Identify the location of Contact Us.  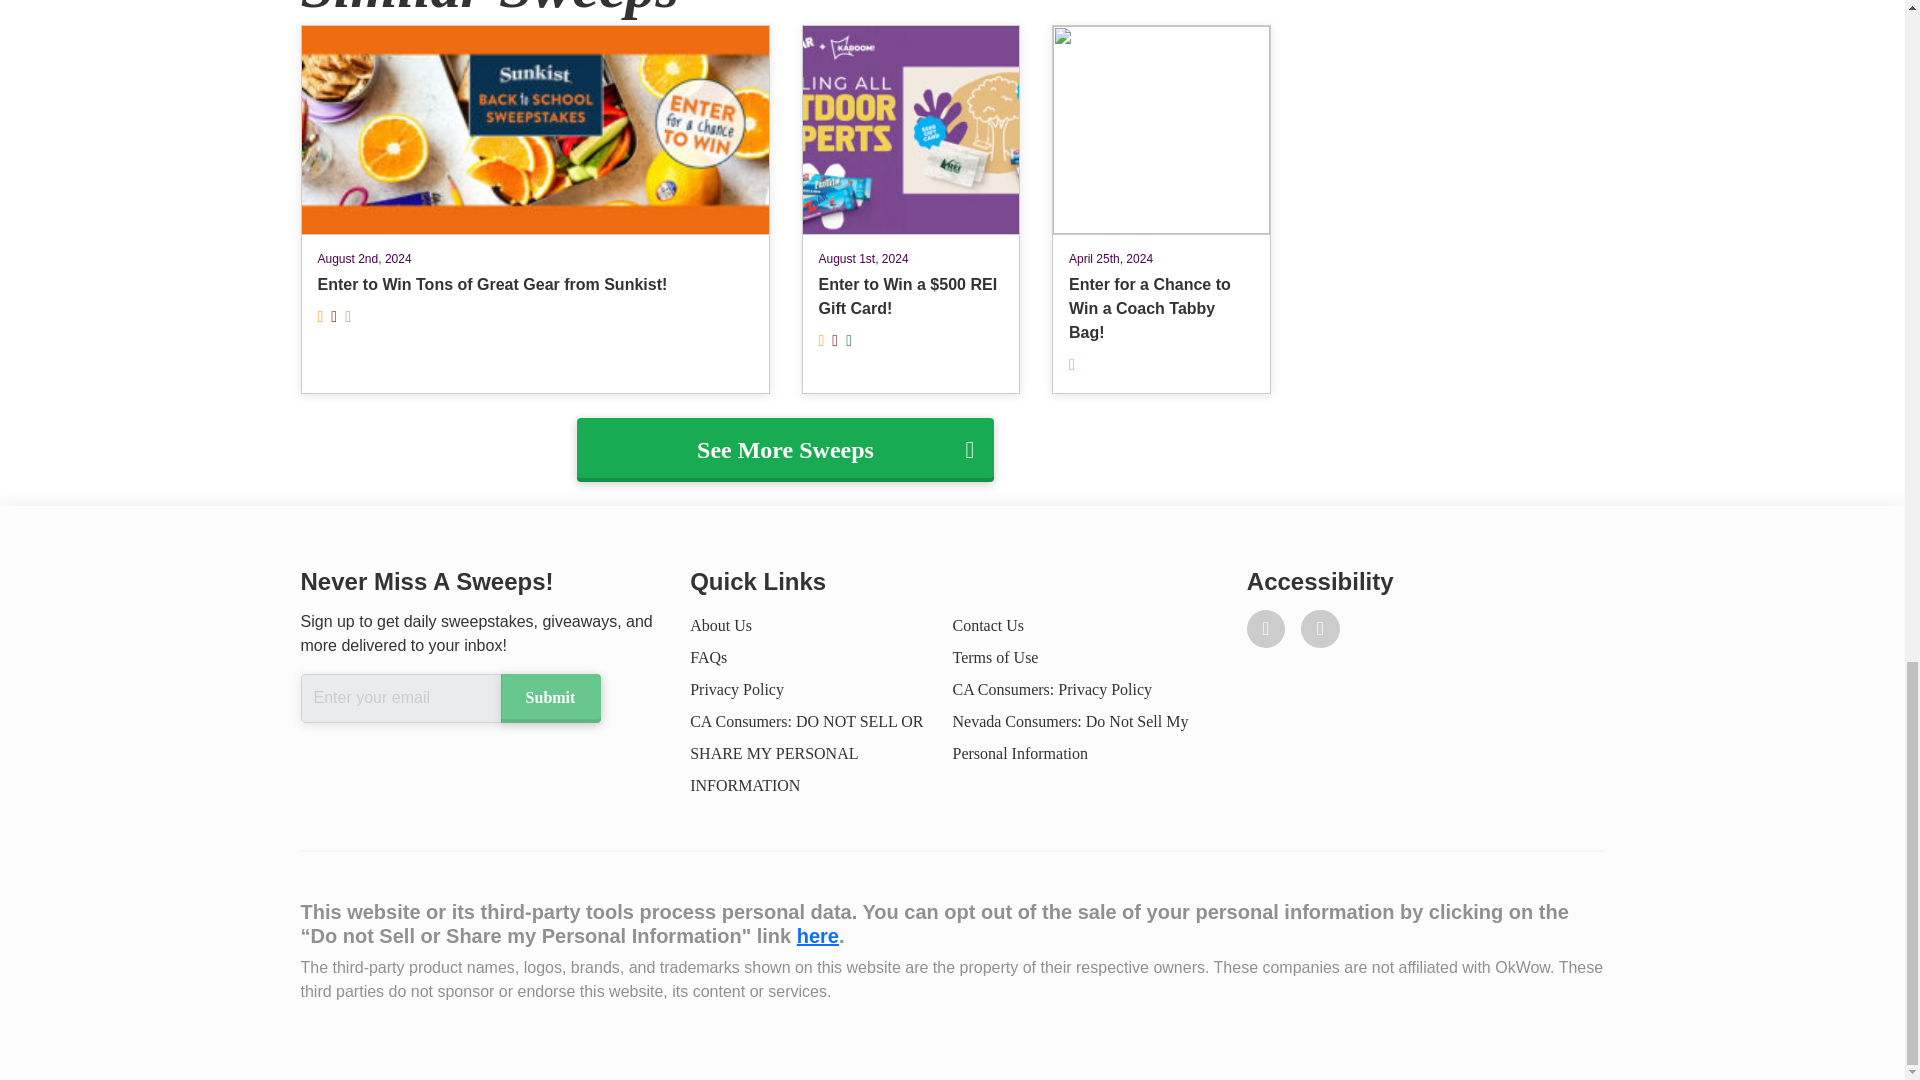
(988, 624).